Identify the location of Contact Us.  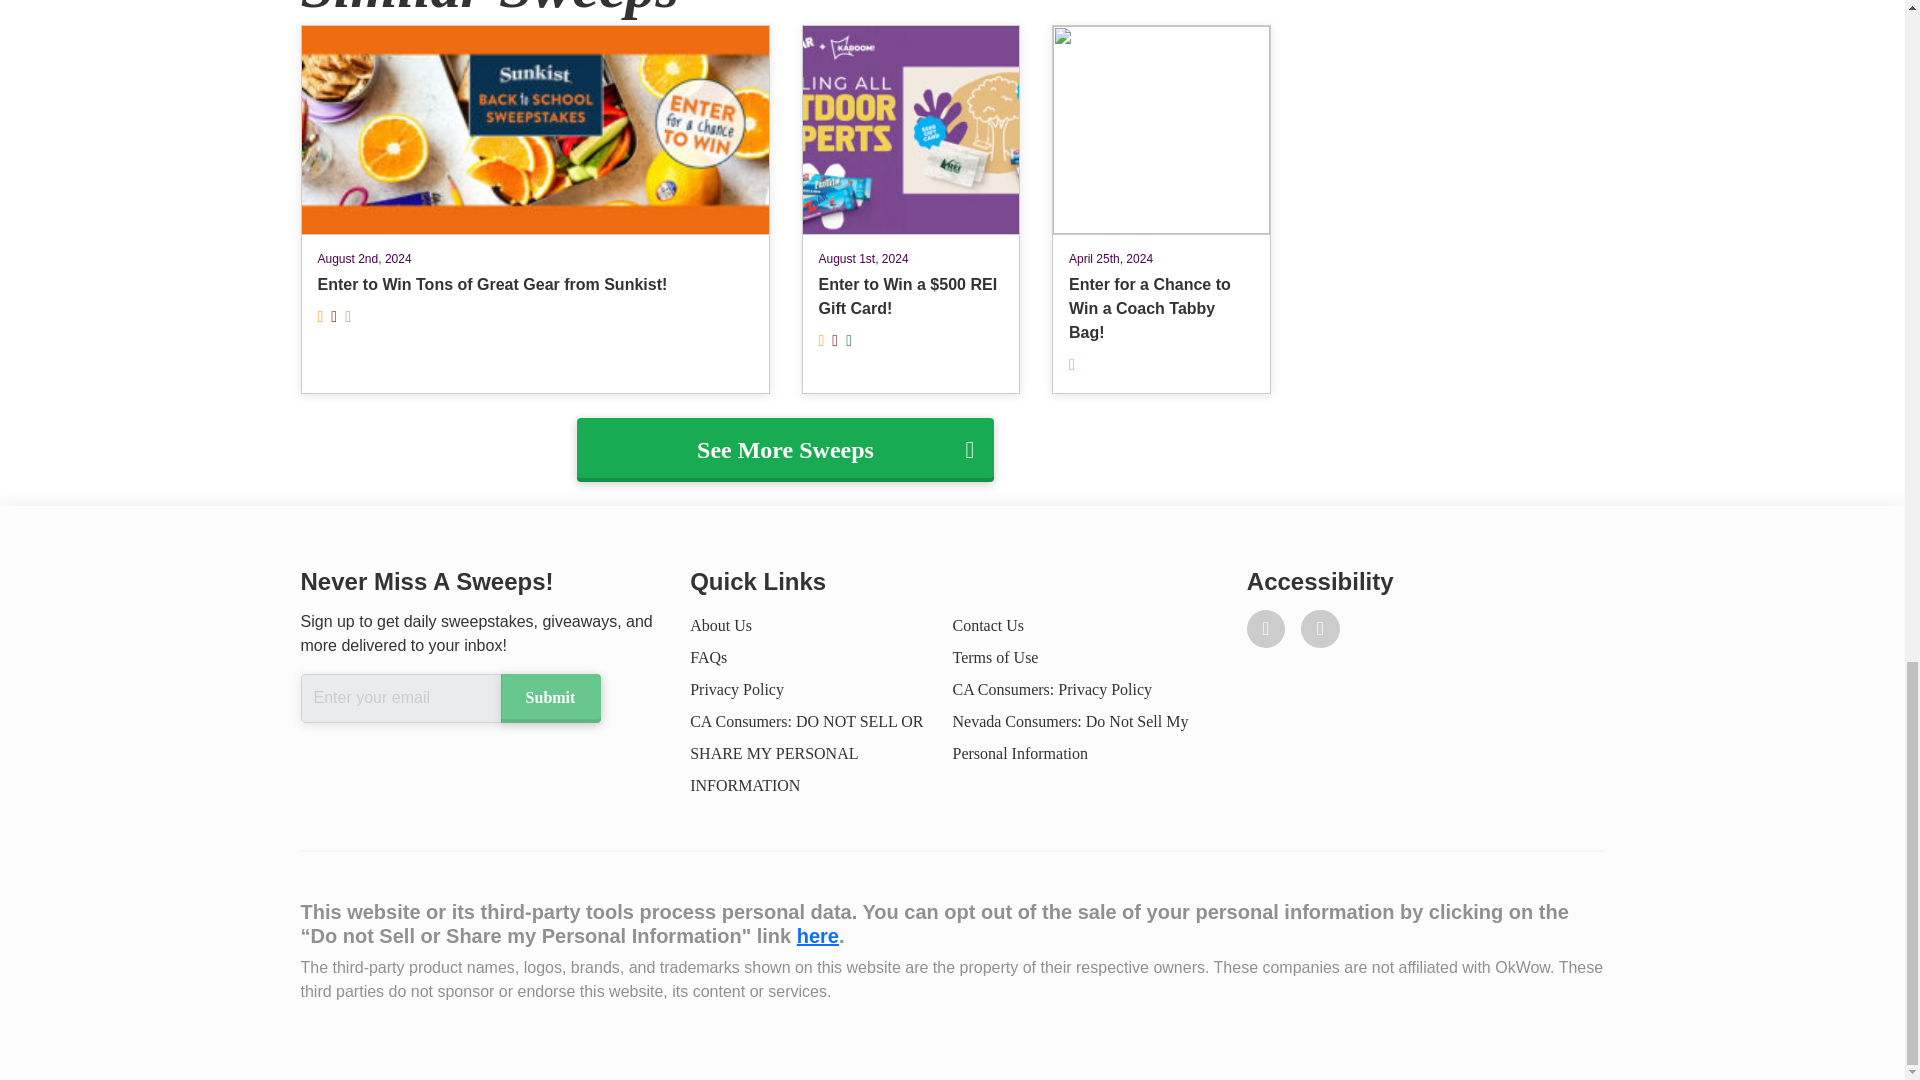
(988, 624).